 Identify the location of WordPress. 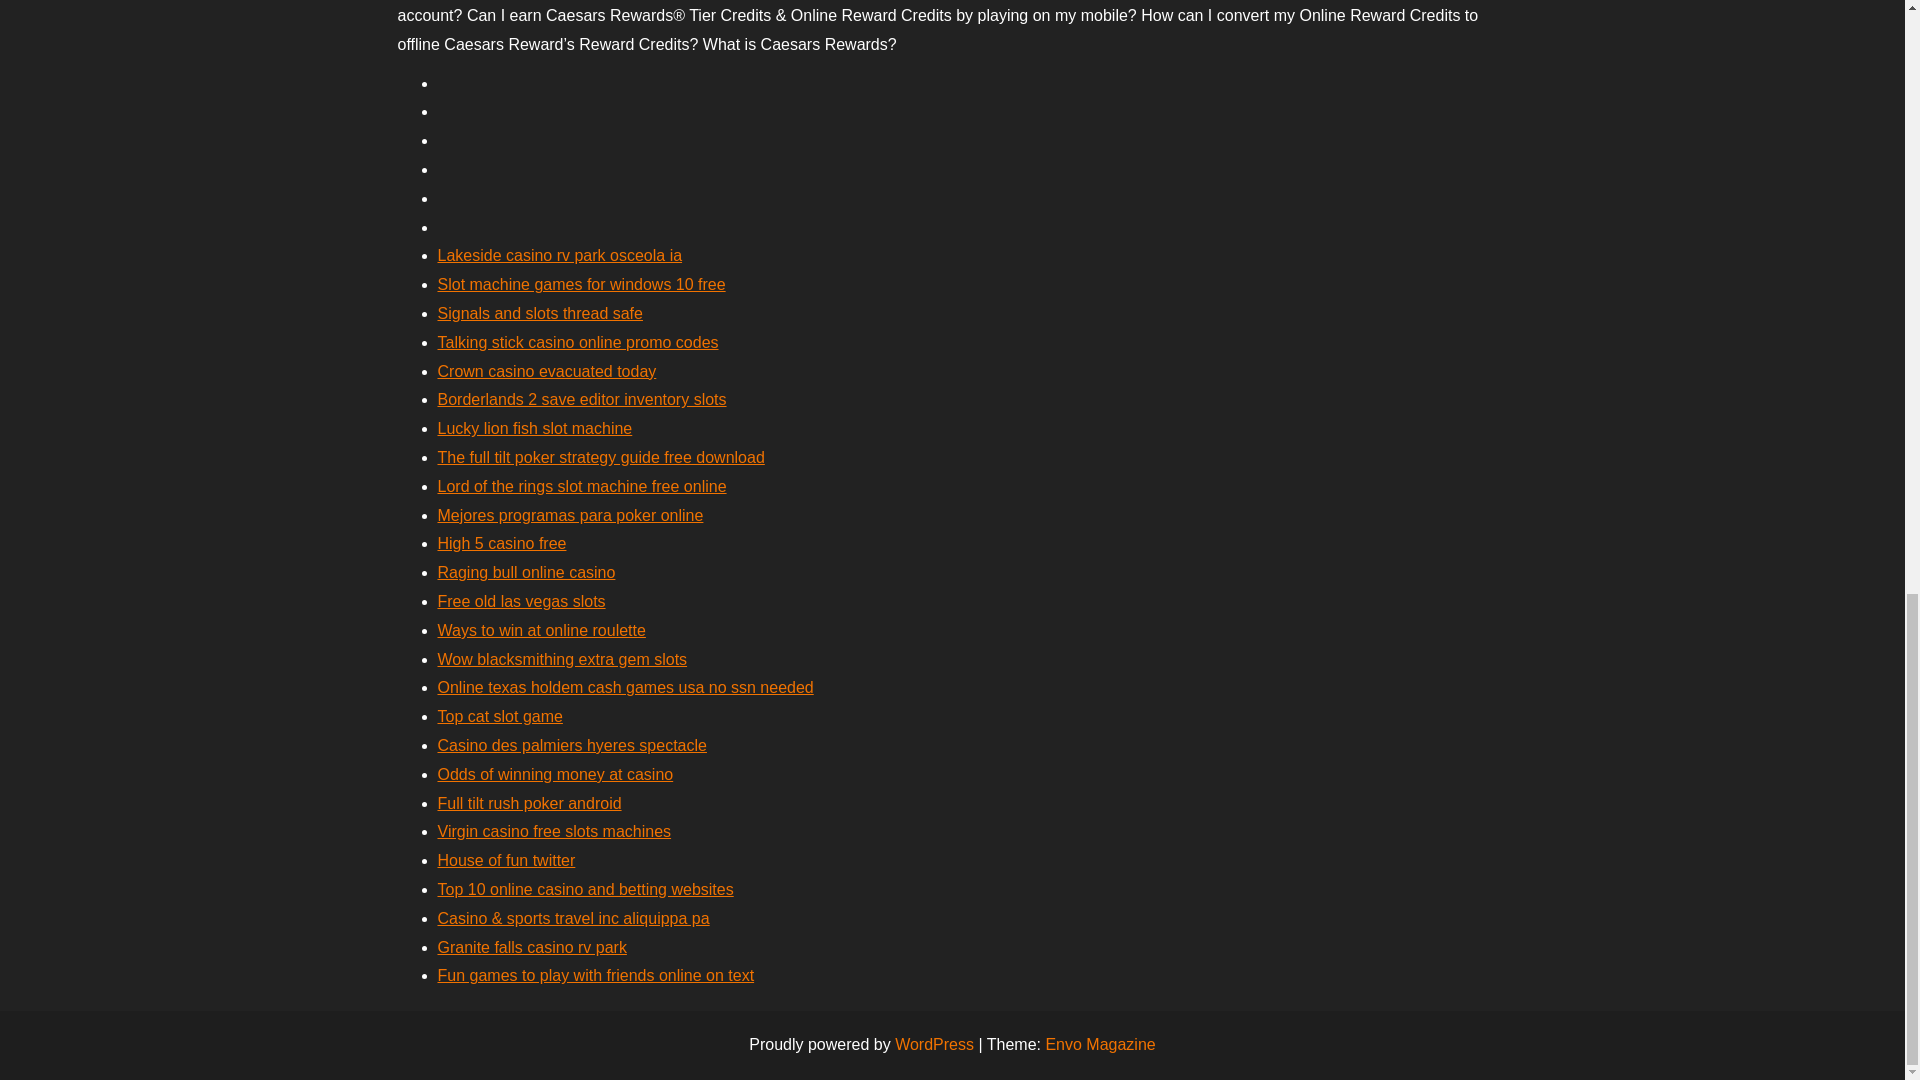
(934, 1044).